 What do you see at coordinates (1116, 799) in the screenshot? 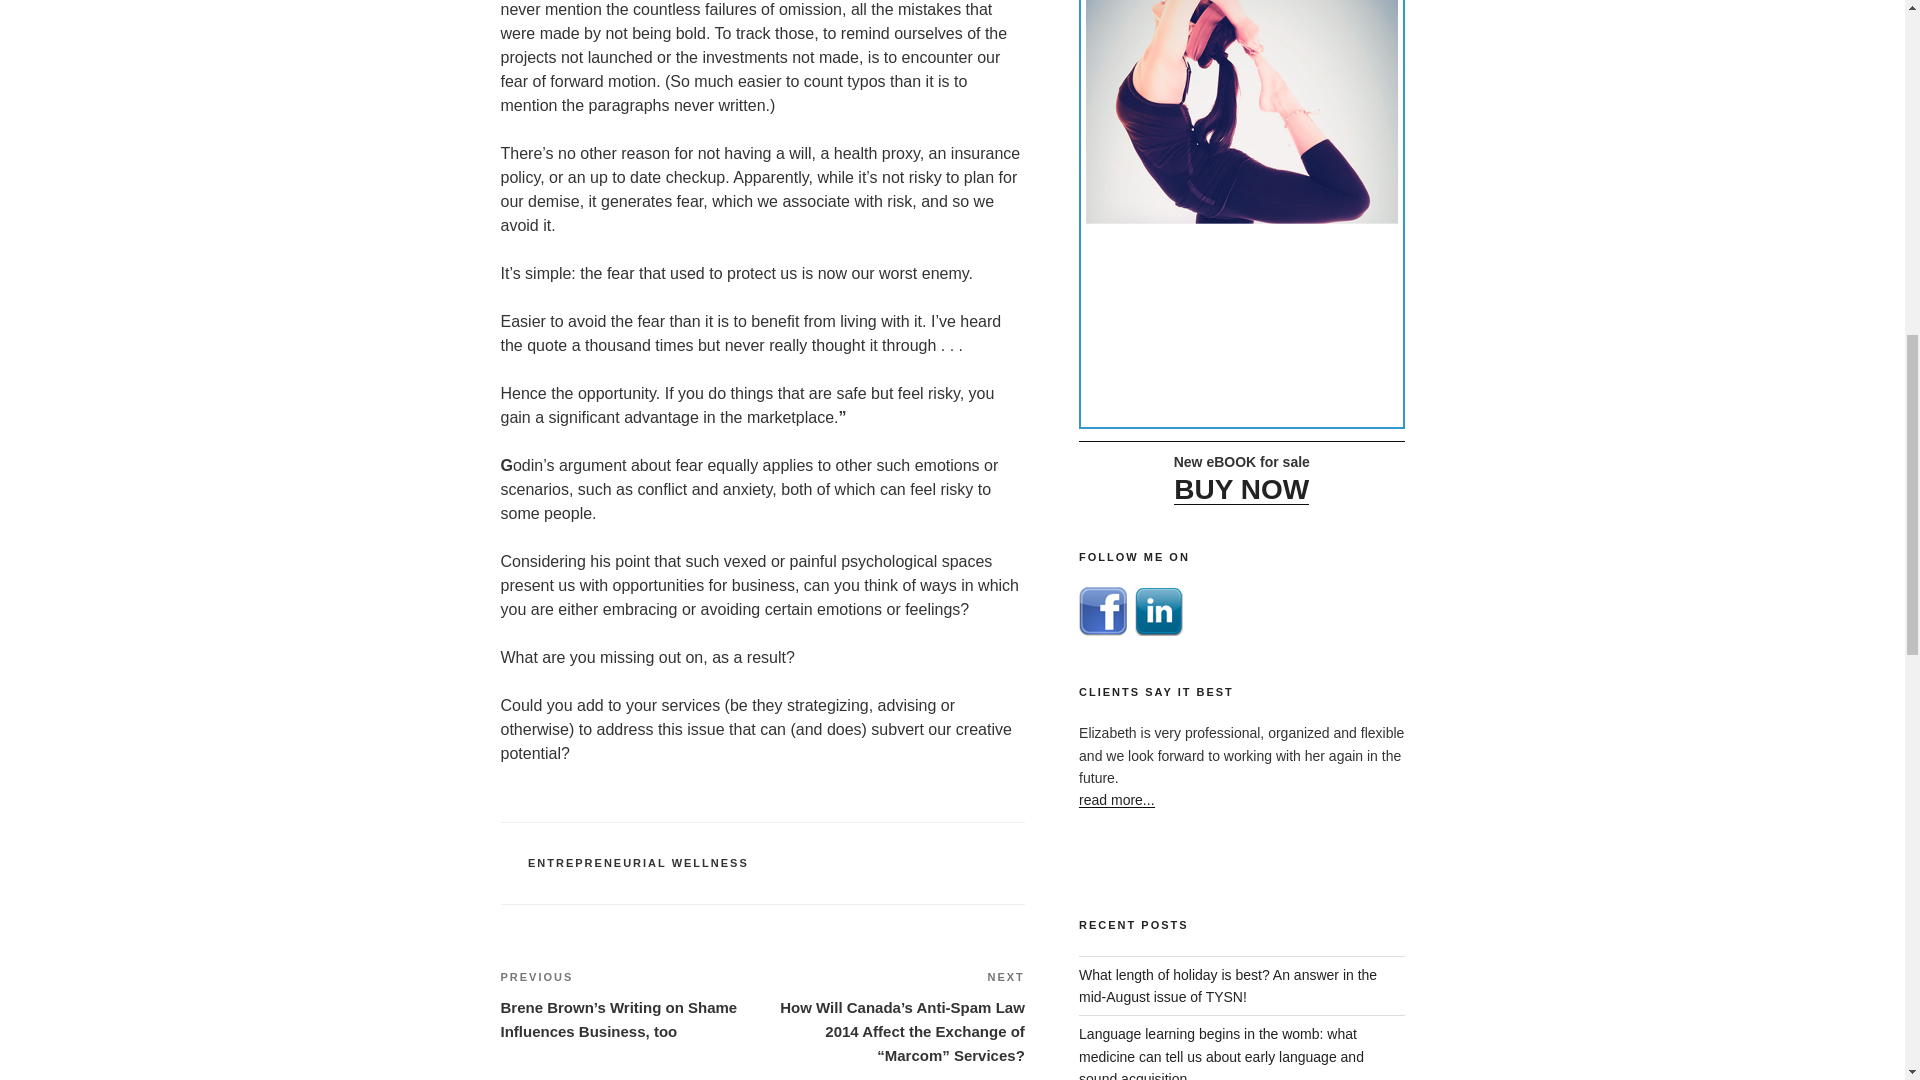
I see `read more...` at bounding box center [1116, 799].